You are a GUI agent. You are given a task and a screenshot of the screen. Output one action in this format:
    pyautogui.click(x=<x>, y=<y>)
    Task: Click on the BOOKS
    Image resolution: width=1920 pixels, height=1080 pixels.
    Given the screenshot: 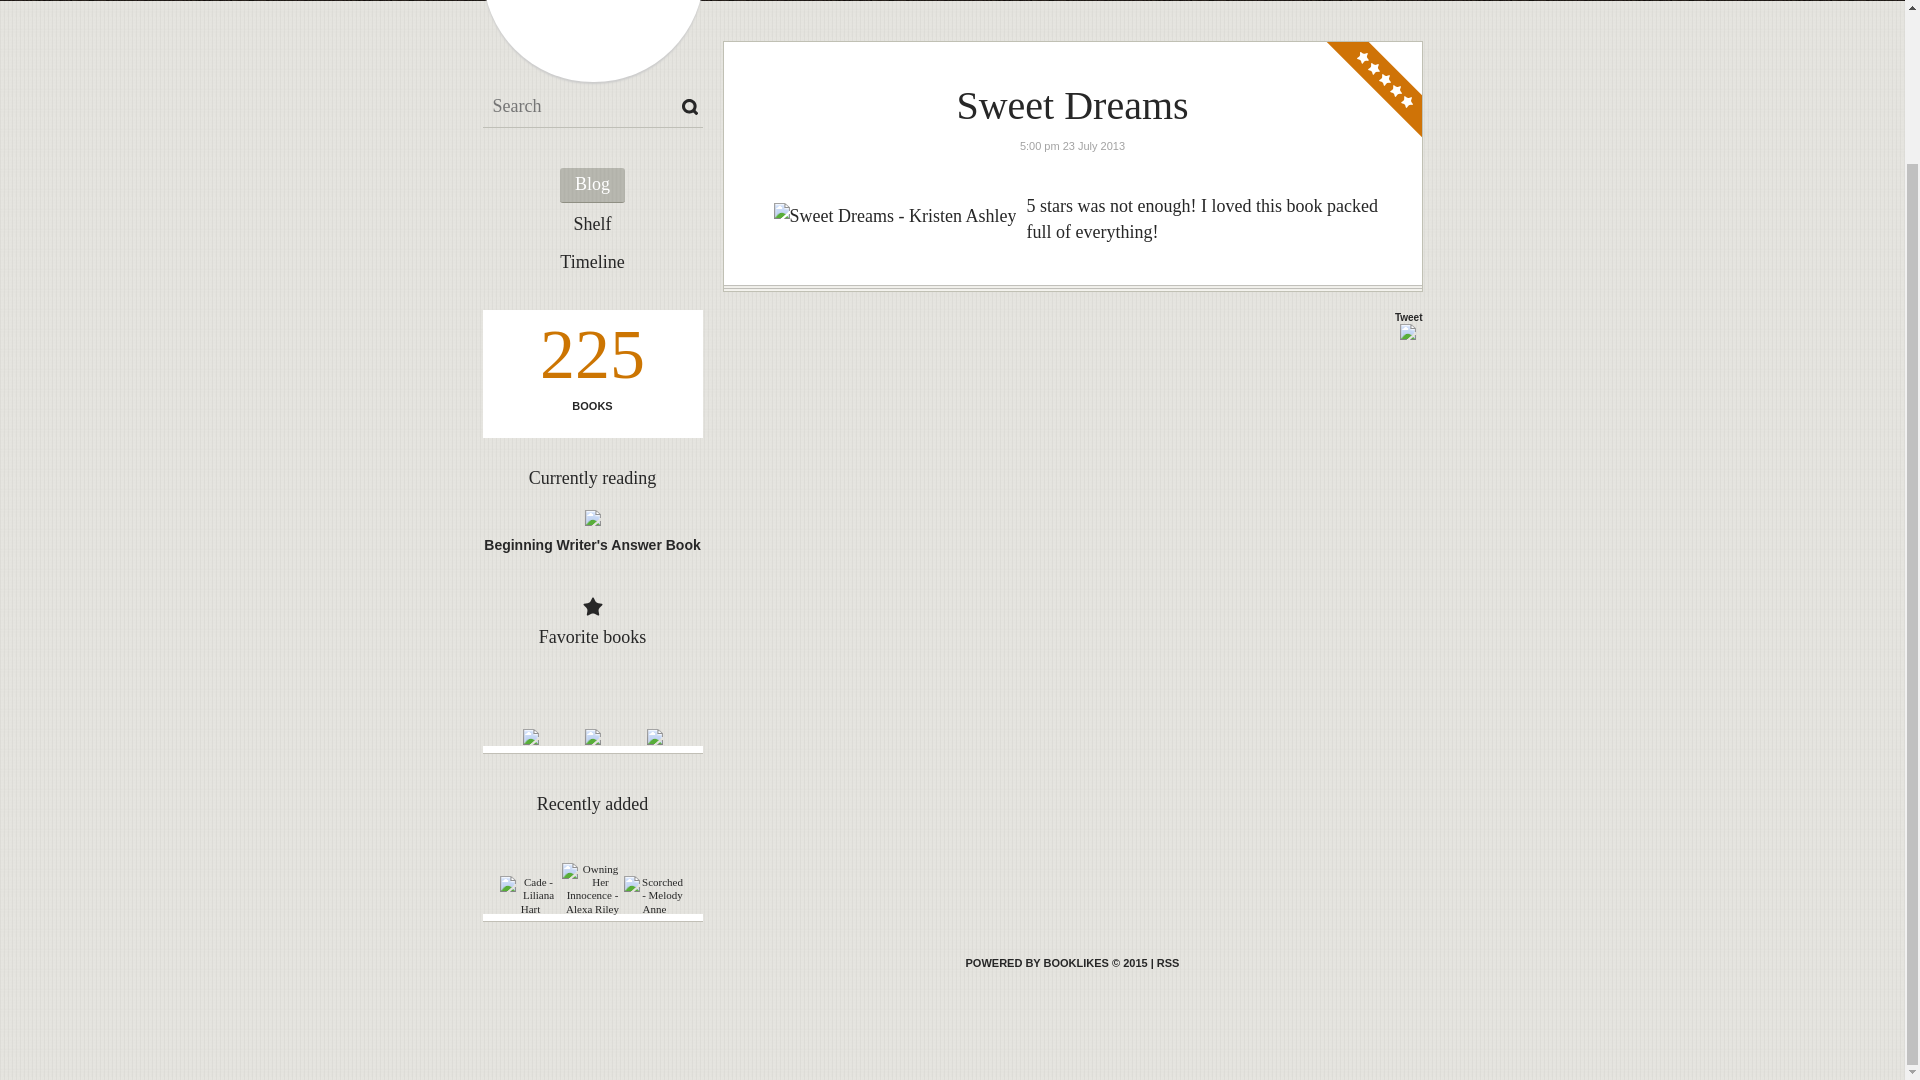 What is the action you would take?
    pyautogui.click(x=591, y=406)
    